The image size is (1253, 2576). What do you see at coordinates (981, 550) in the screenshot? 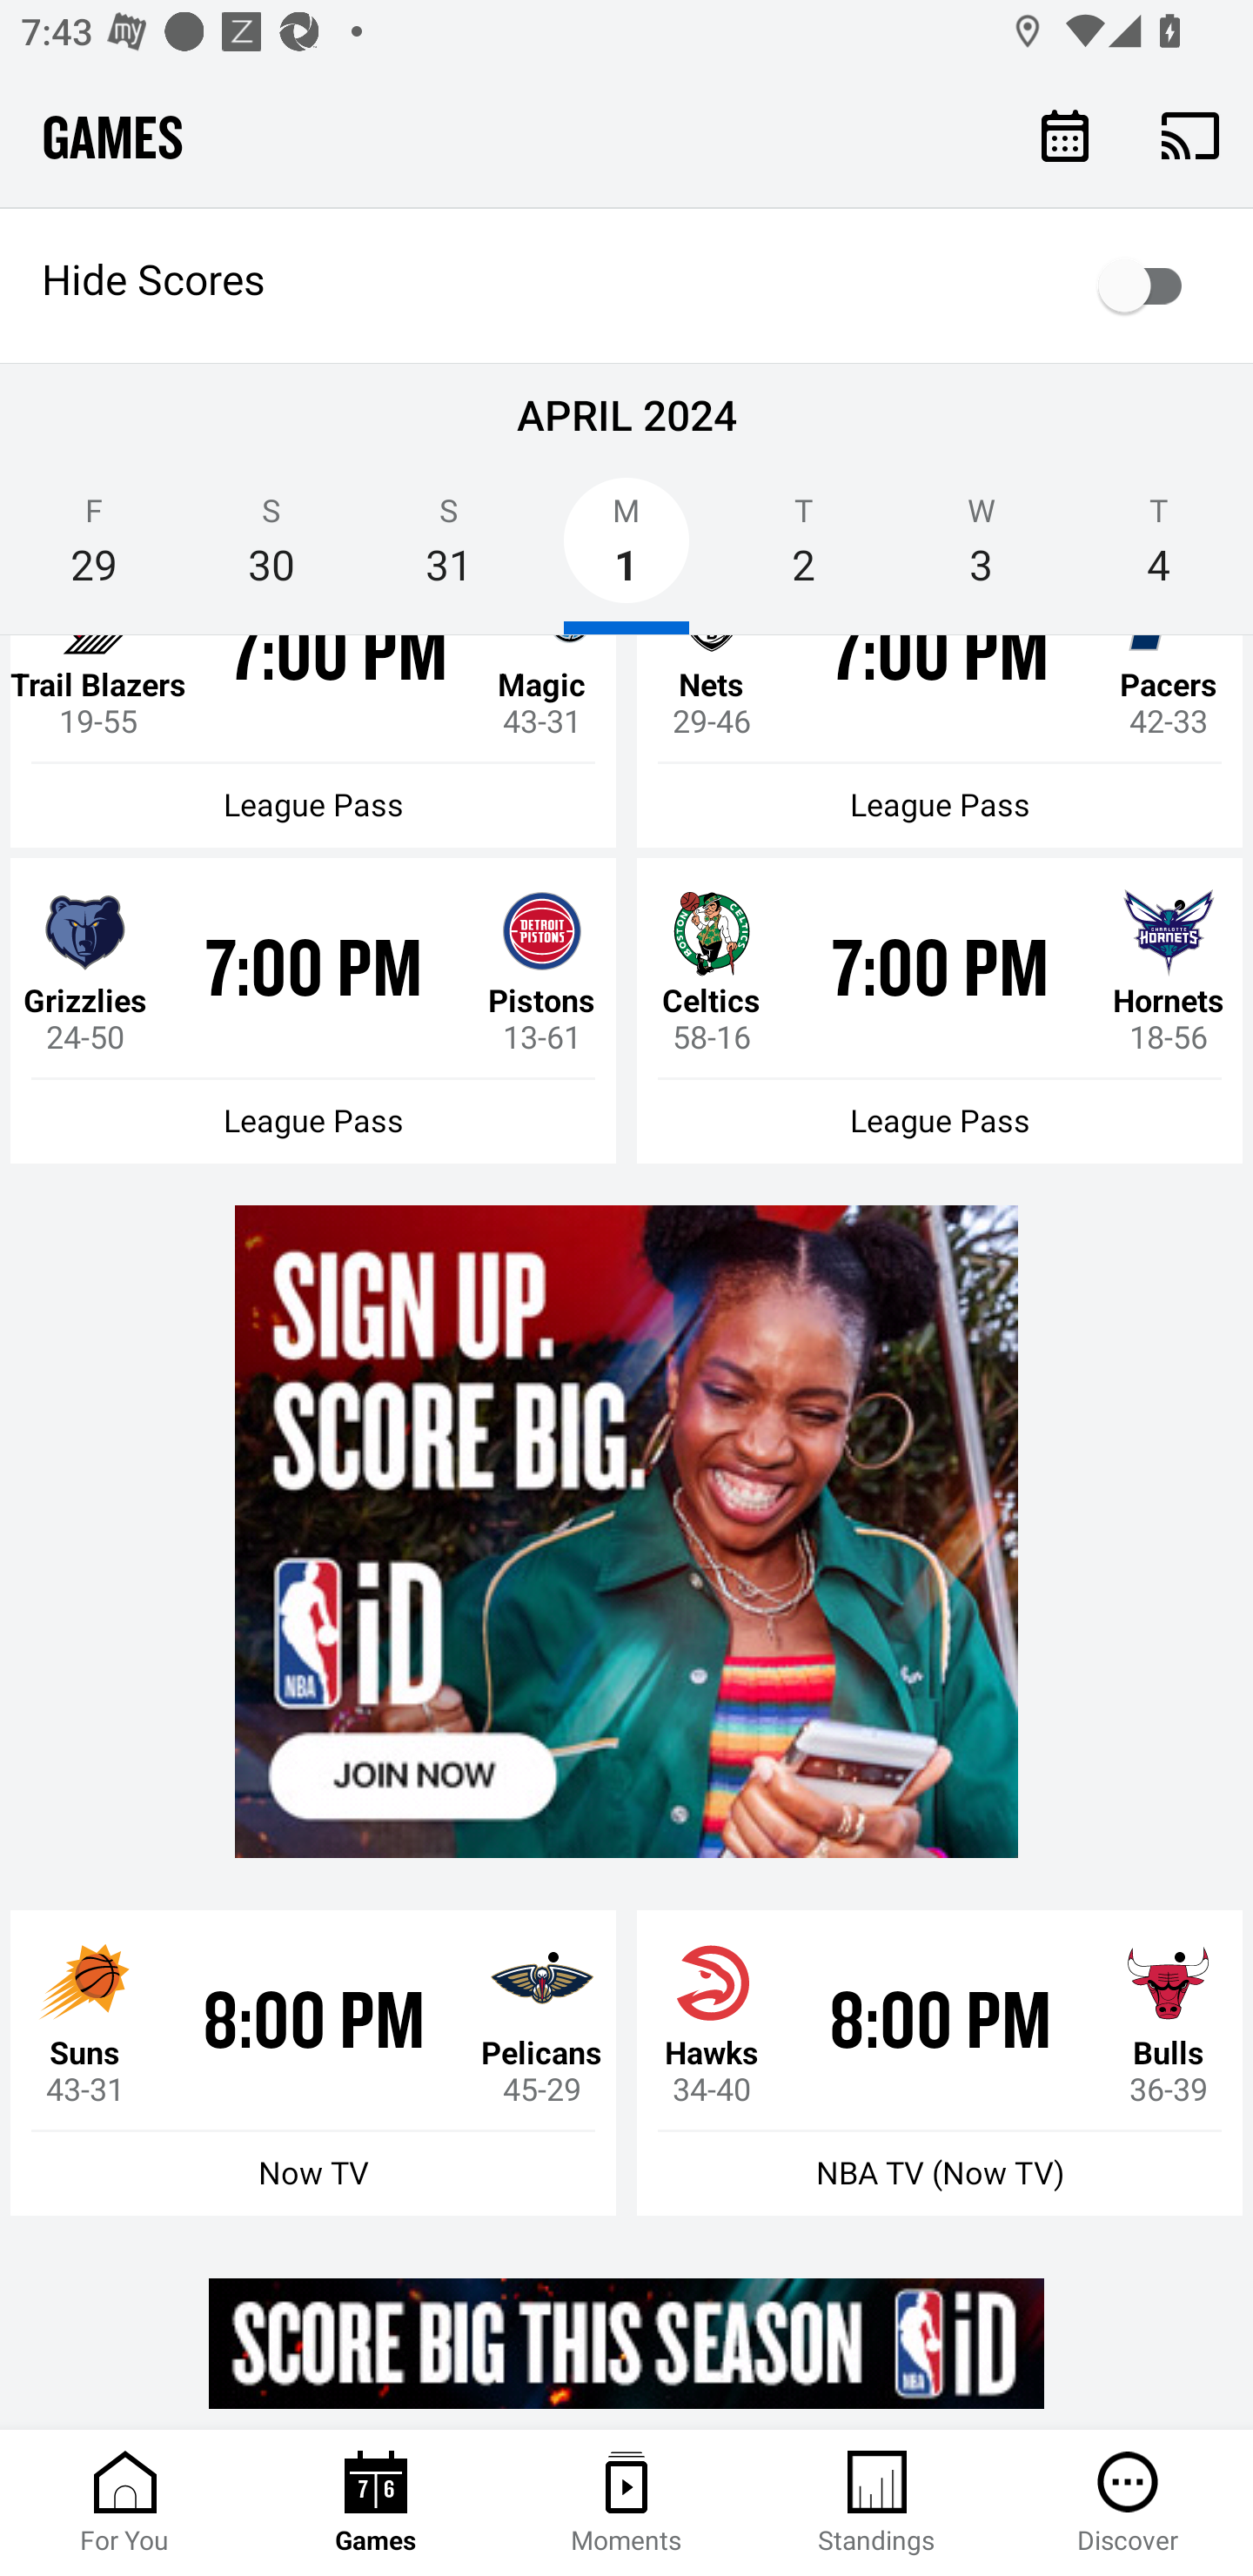
I see `W 3` at bounding box center [981, 550].